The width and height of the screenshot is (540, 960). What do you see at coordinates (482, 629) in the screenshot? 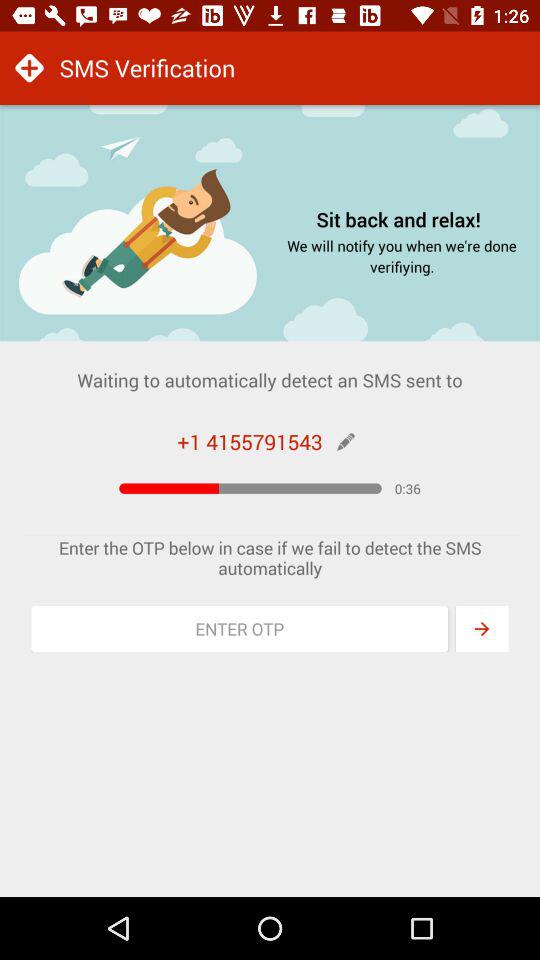
I see `enter` at bounding box center [482, 629].